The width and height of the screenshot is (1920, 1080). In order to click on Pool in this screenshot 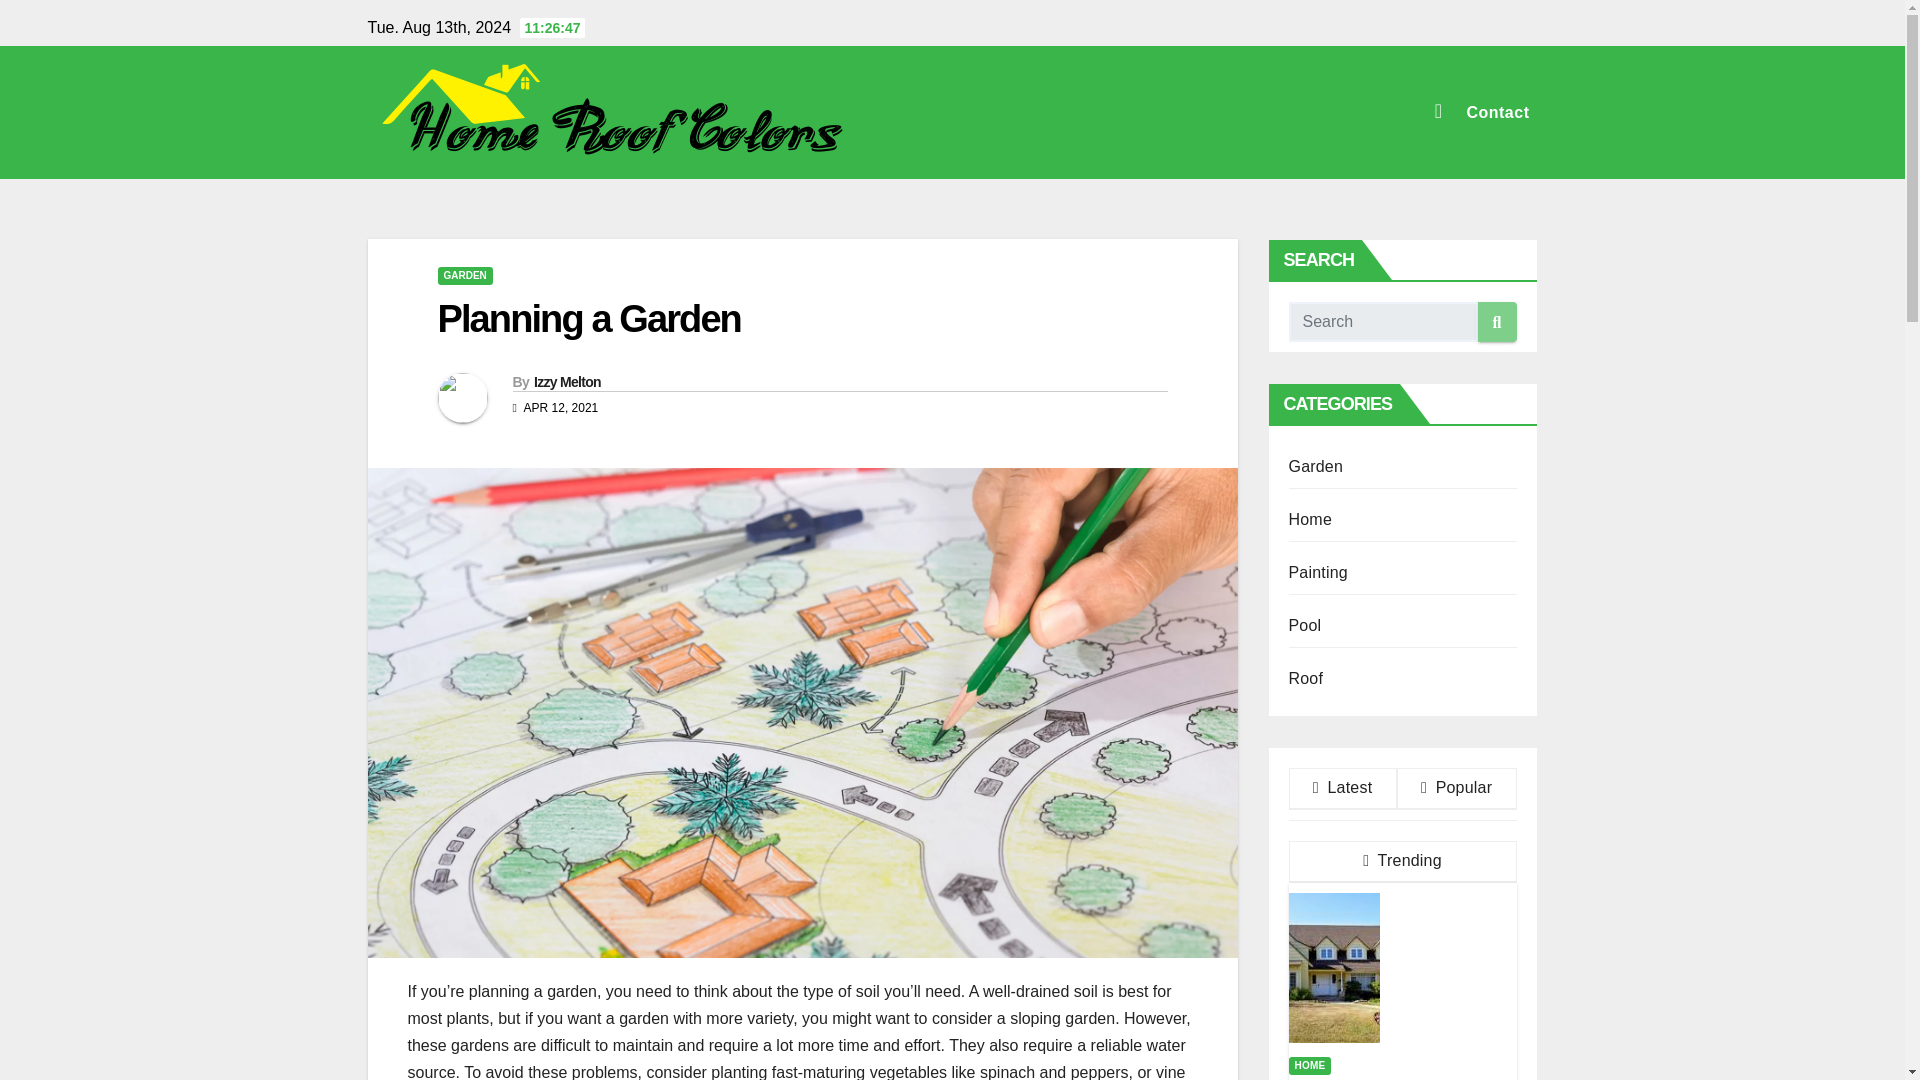, I will do `click(1304, 624)`.